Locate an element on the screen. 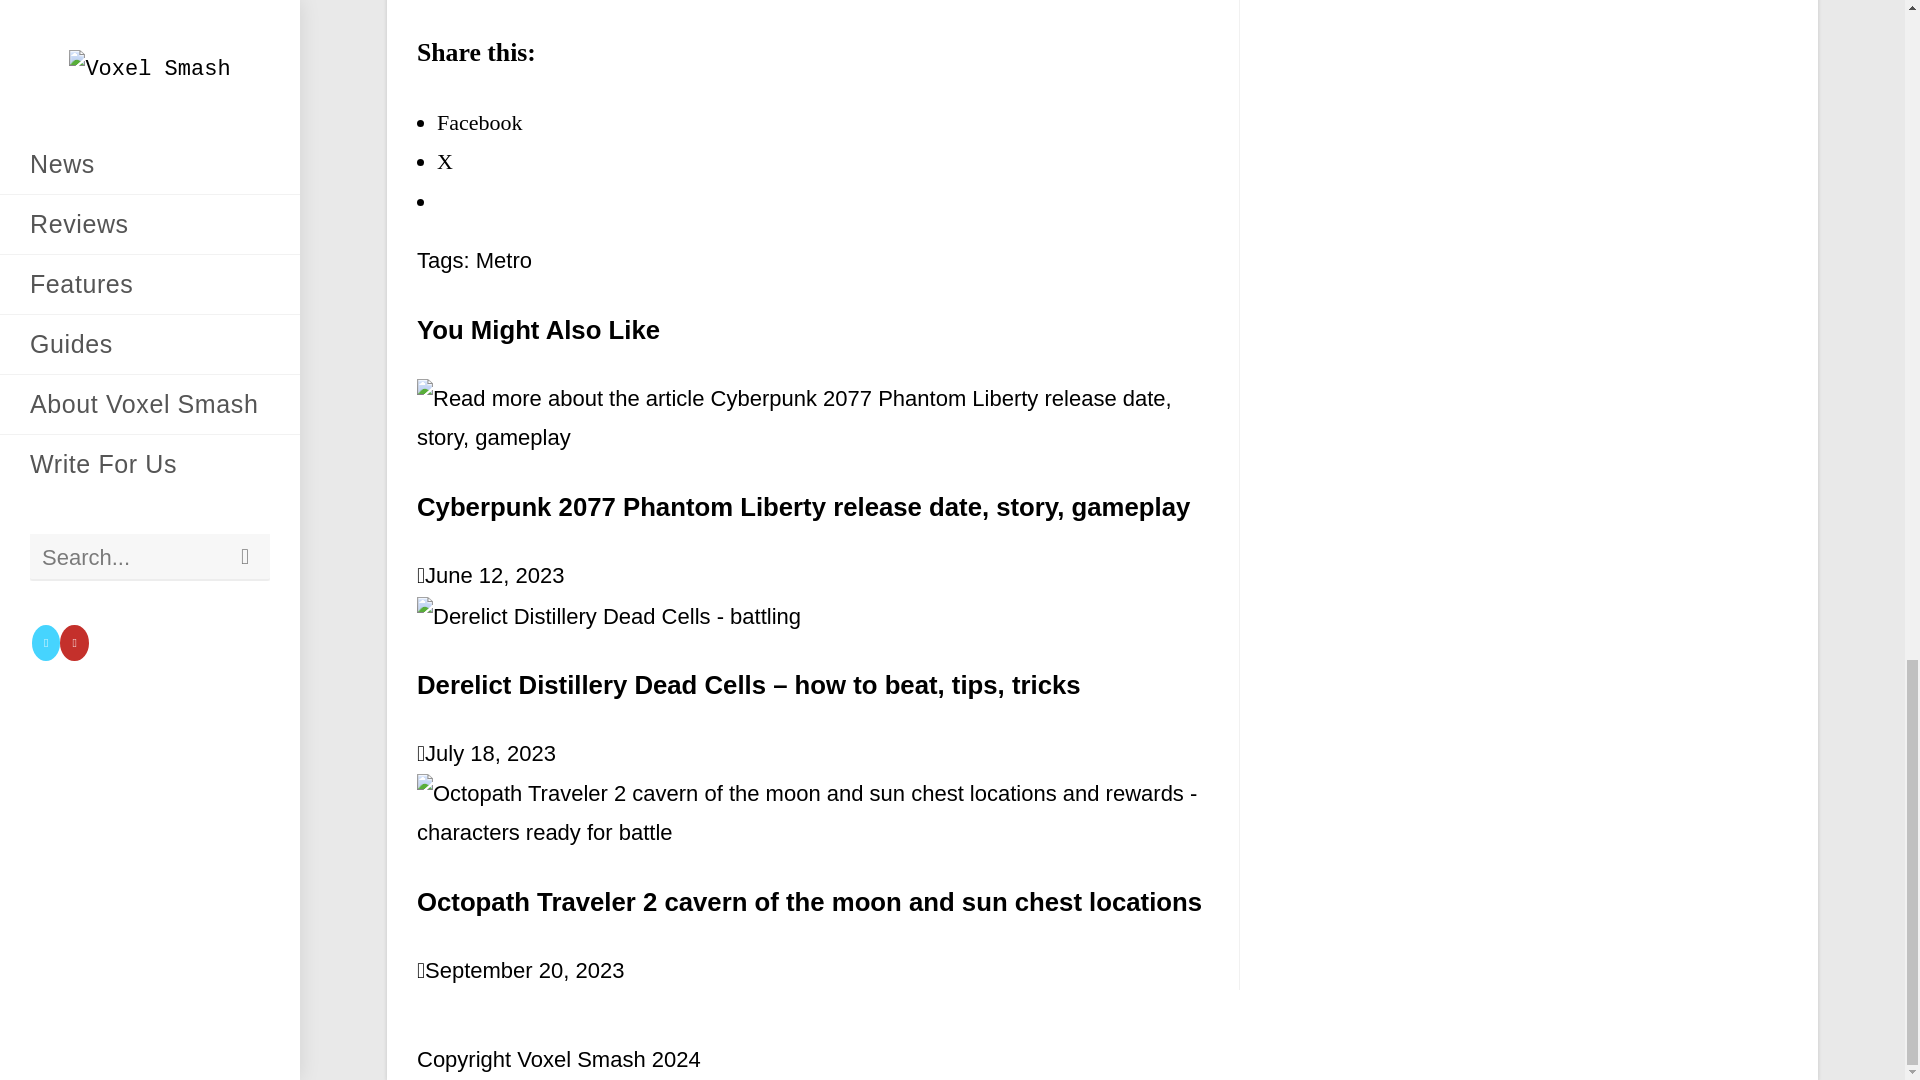  Cyberpunk 2077 Phantom Liberty release date, story, gameplay is located at coordinates (803, 506).